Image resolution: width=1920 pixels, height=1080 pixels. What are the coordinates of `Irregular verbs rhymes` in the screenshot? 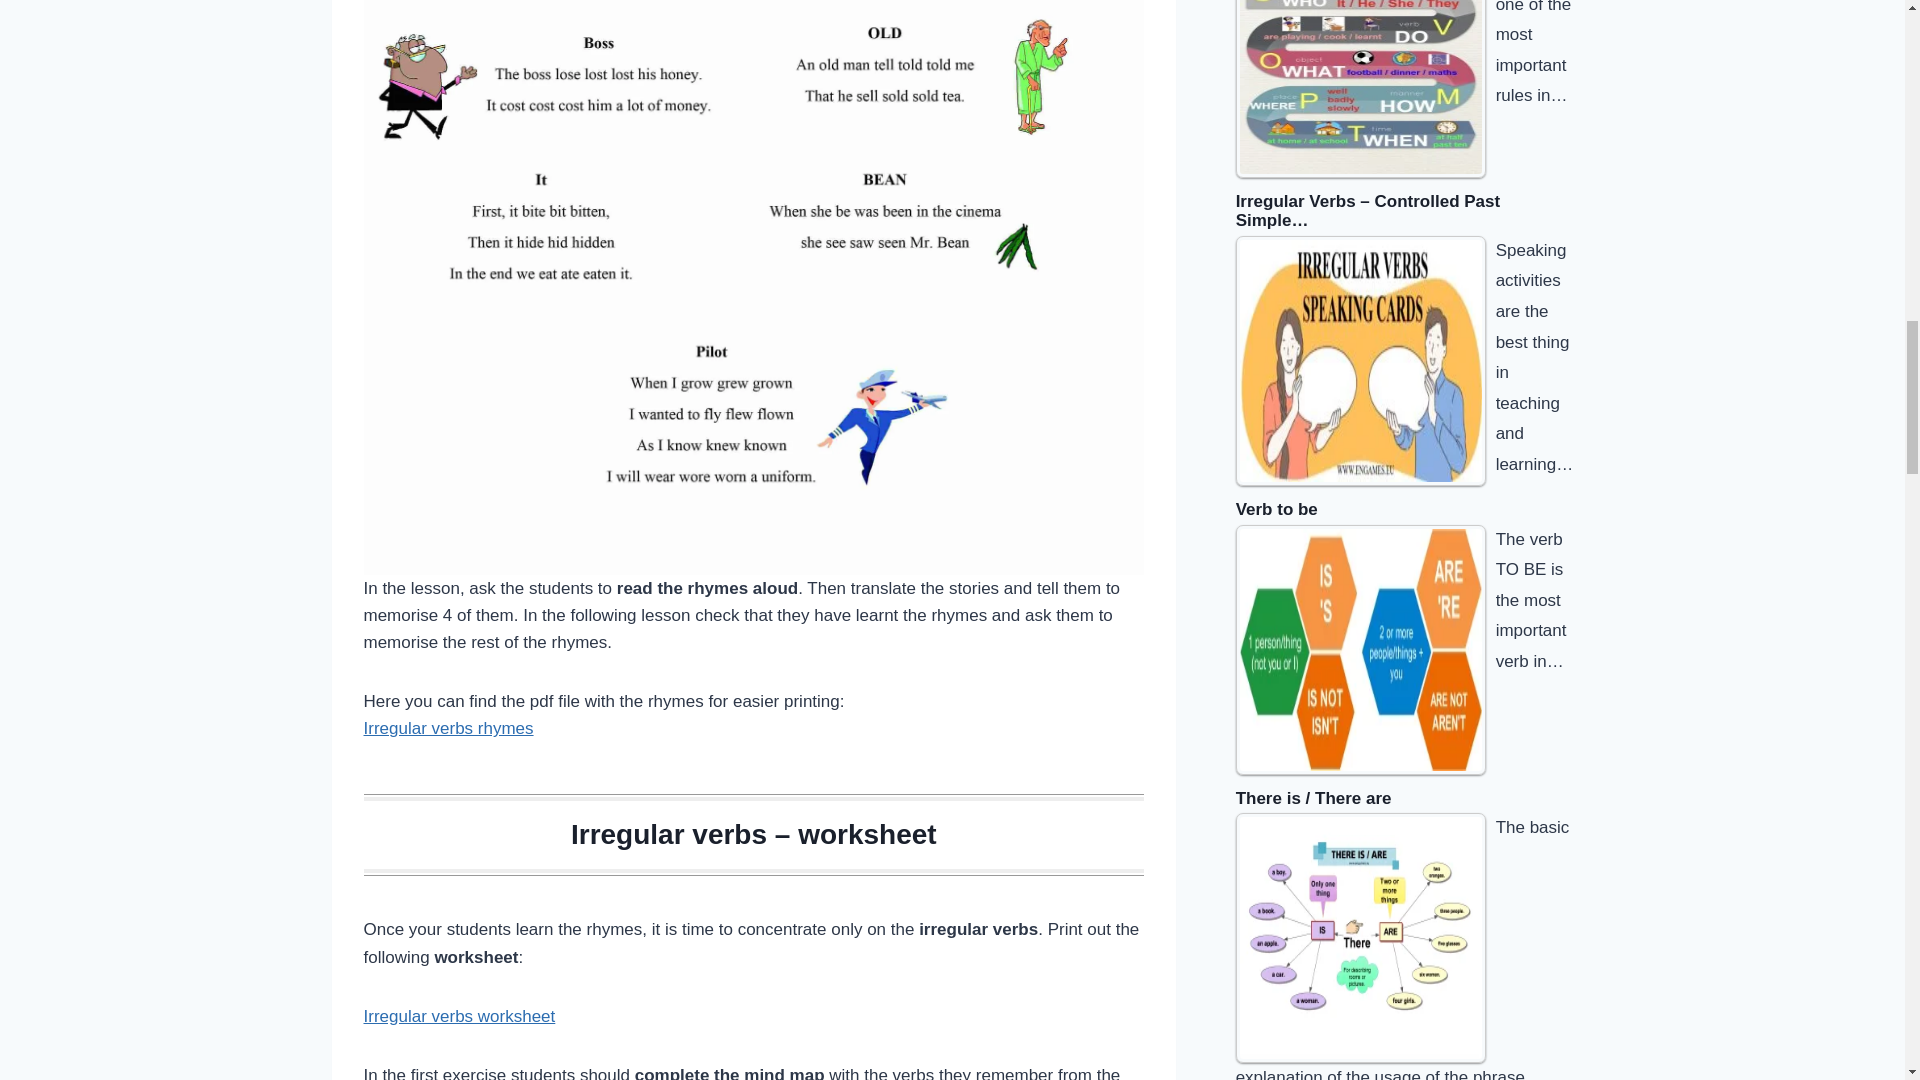 It's located at (448, 728).